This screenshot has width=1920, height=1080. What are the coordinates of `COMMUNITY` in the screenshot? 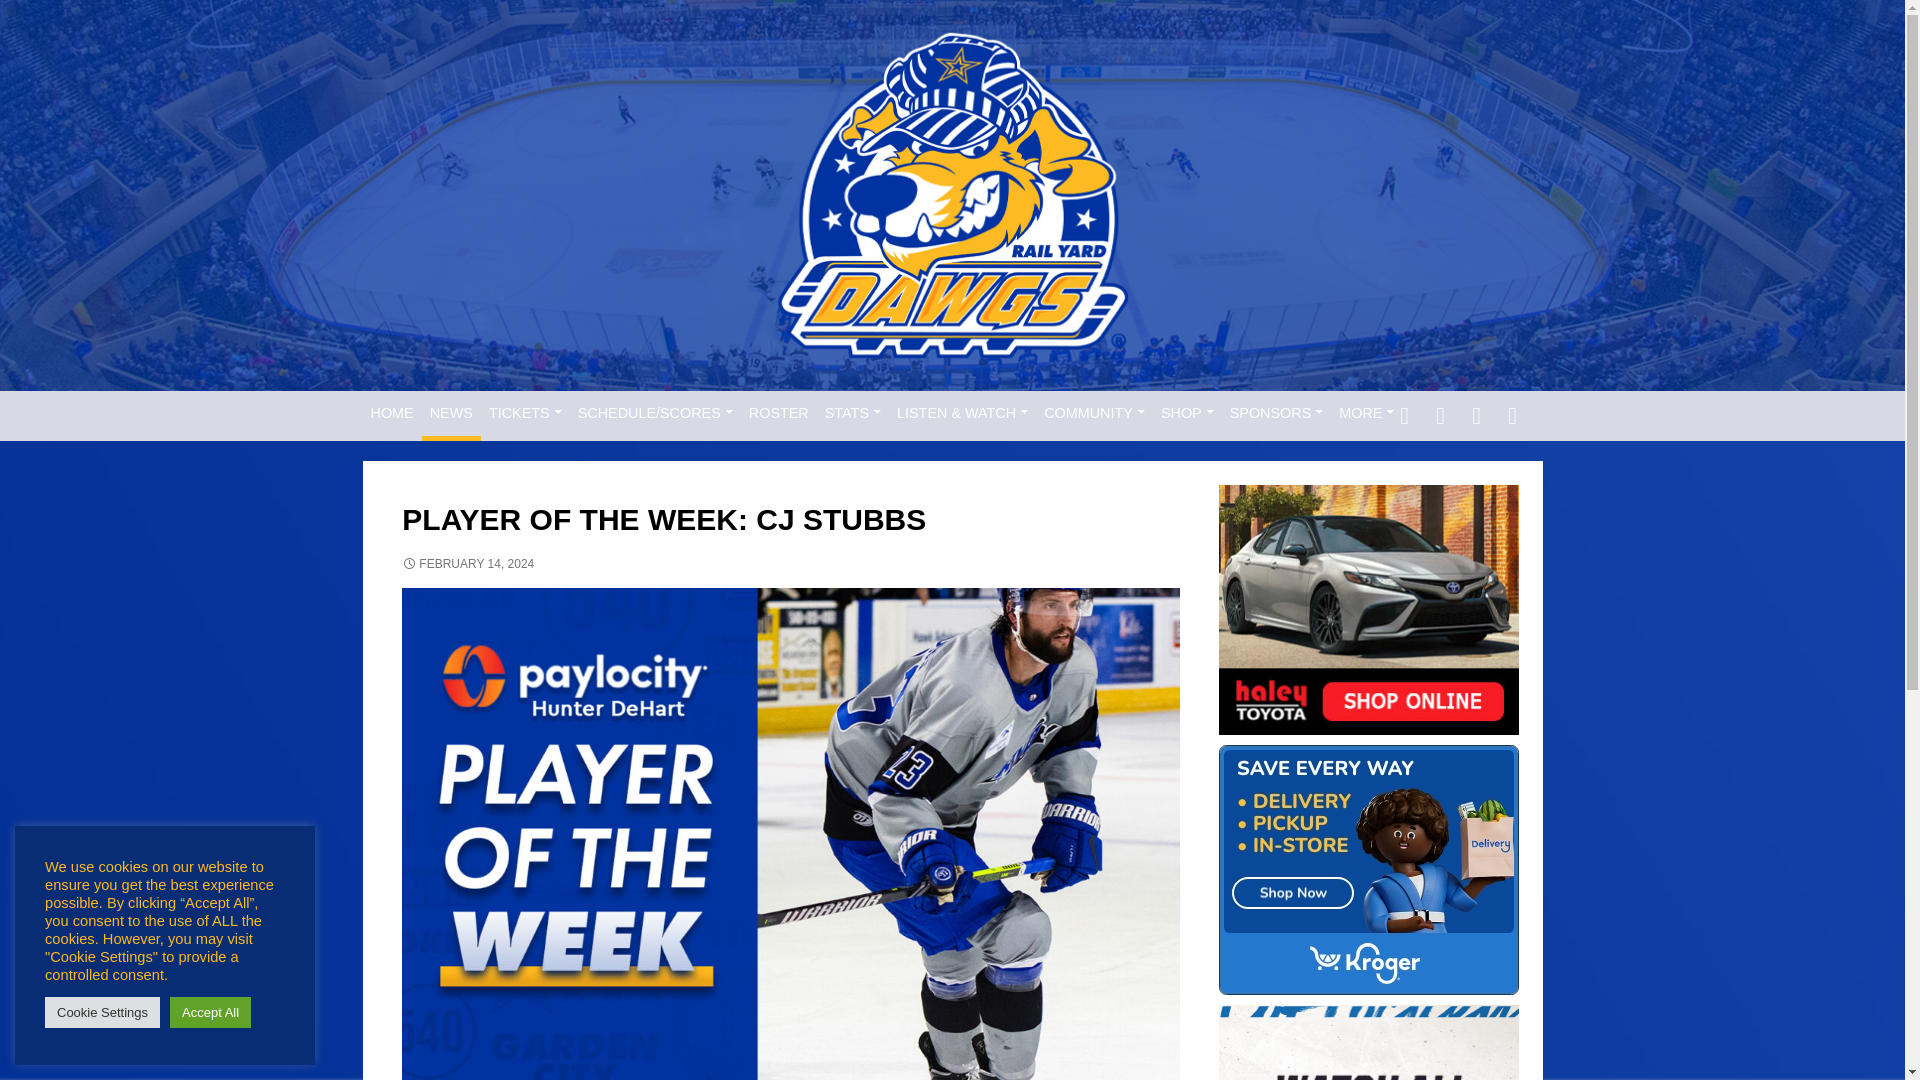 It's located at (1094, 413).